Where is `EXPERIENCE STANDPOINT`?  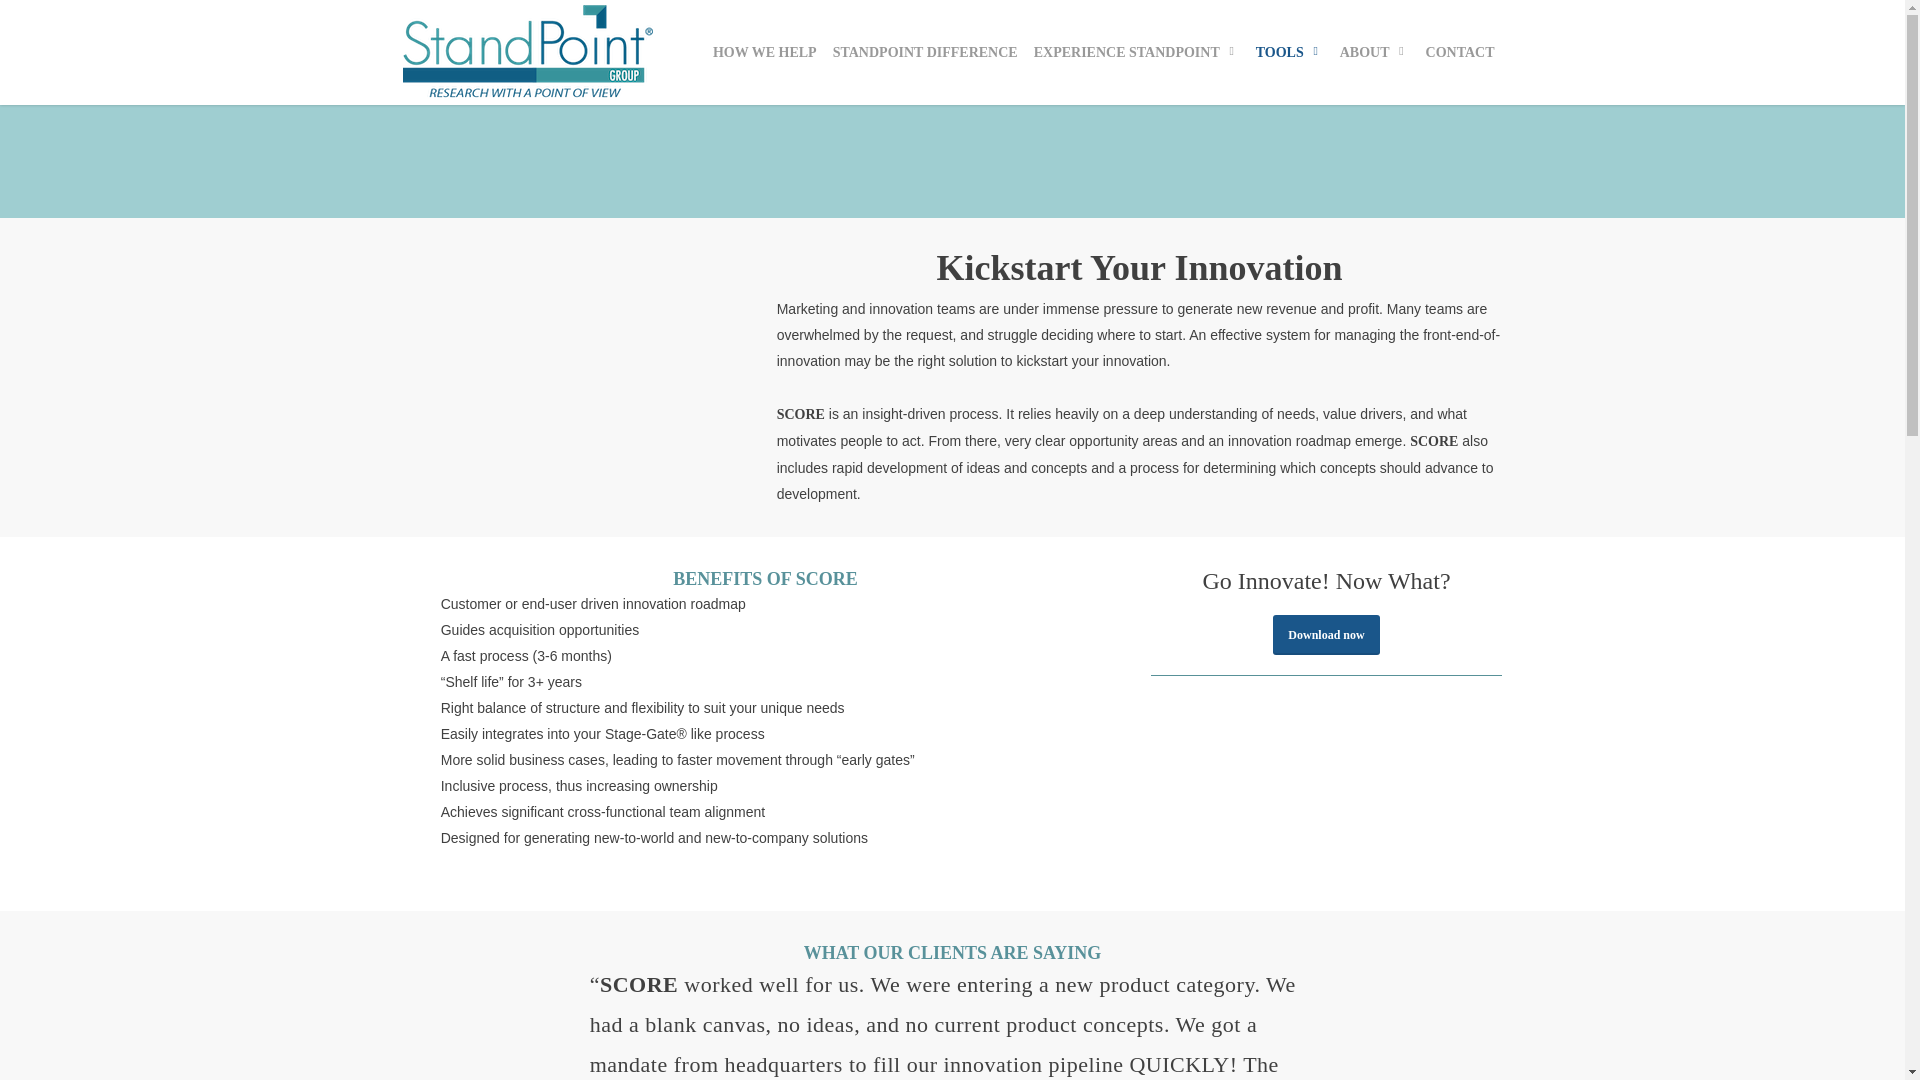 EXPERIENCE STANDPOINT is located at coordinates (1136, 52).